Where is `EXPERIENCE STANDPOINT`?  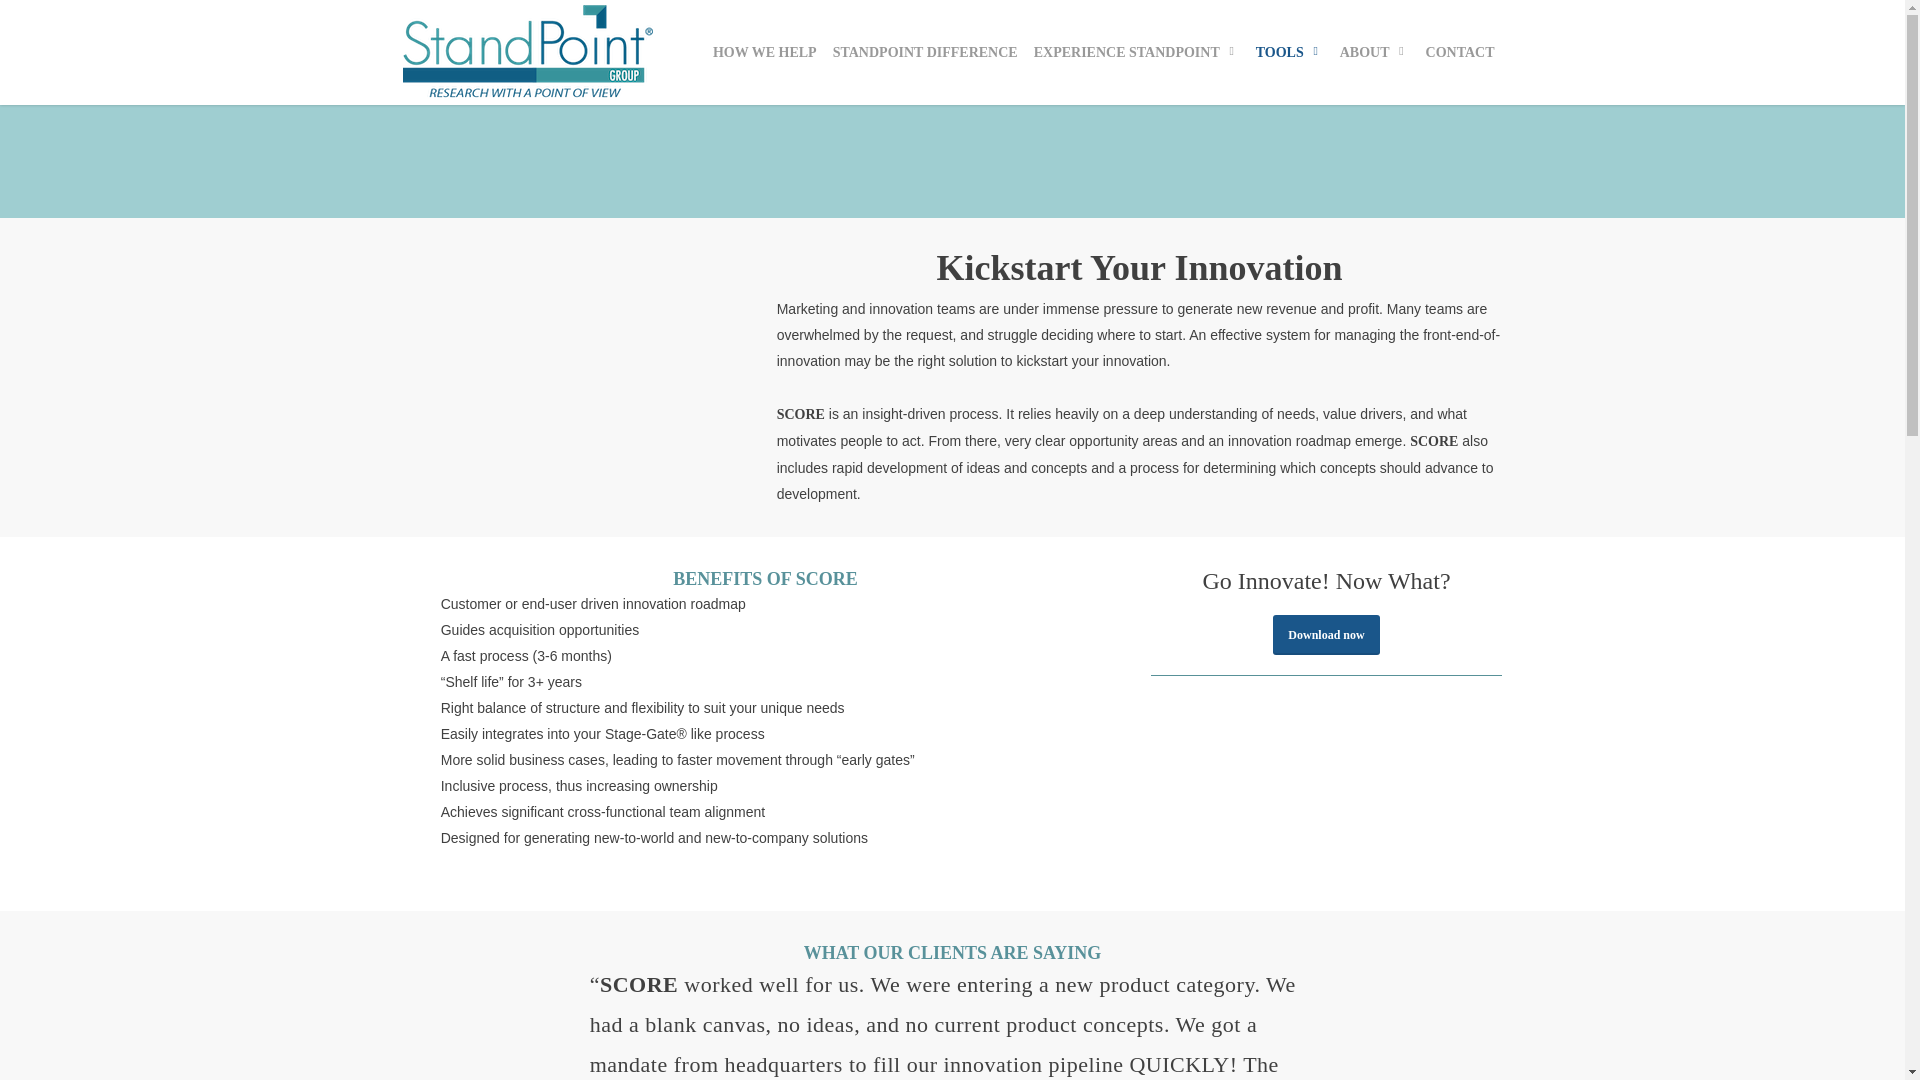 EXPERIENCE STANDPOINT is located at coordinates (1136, 52).